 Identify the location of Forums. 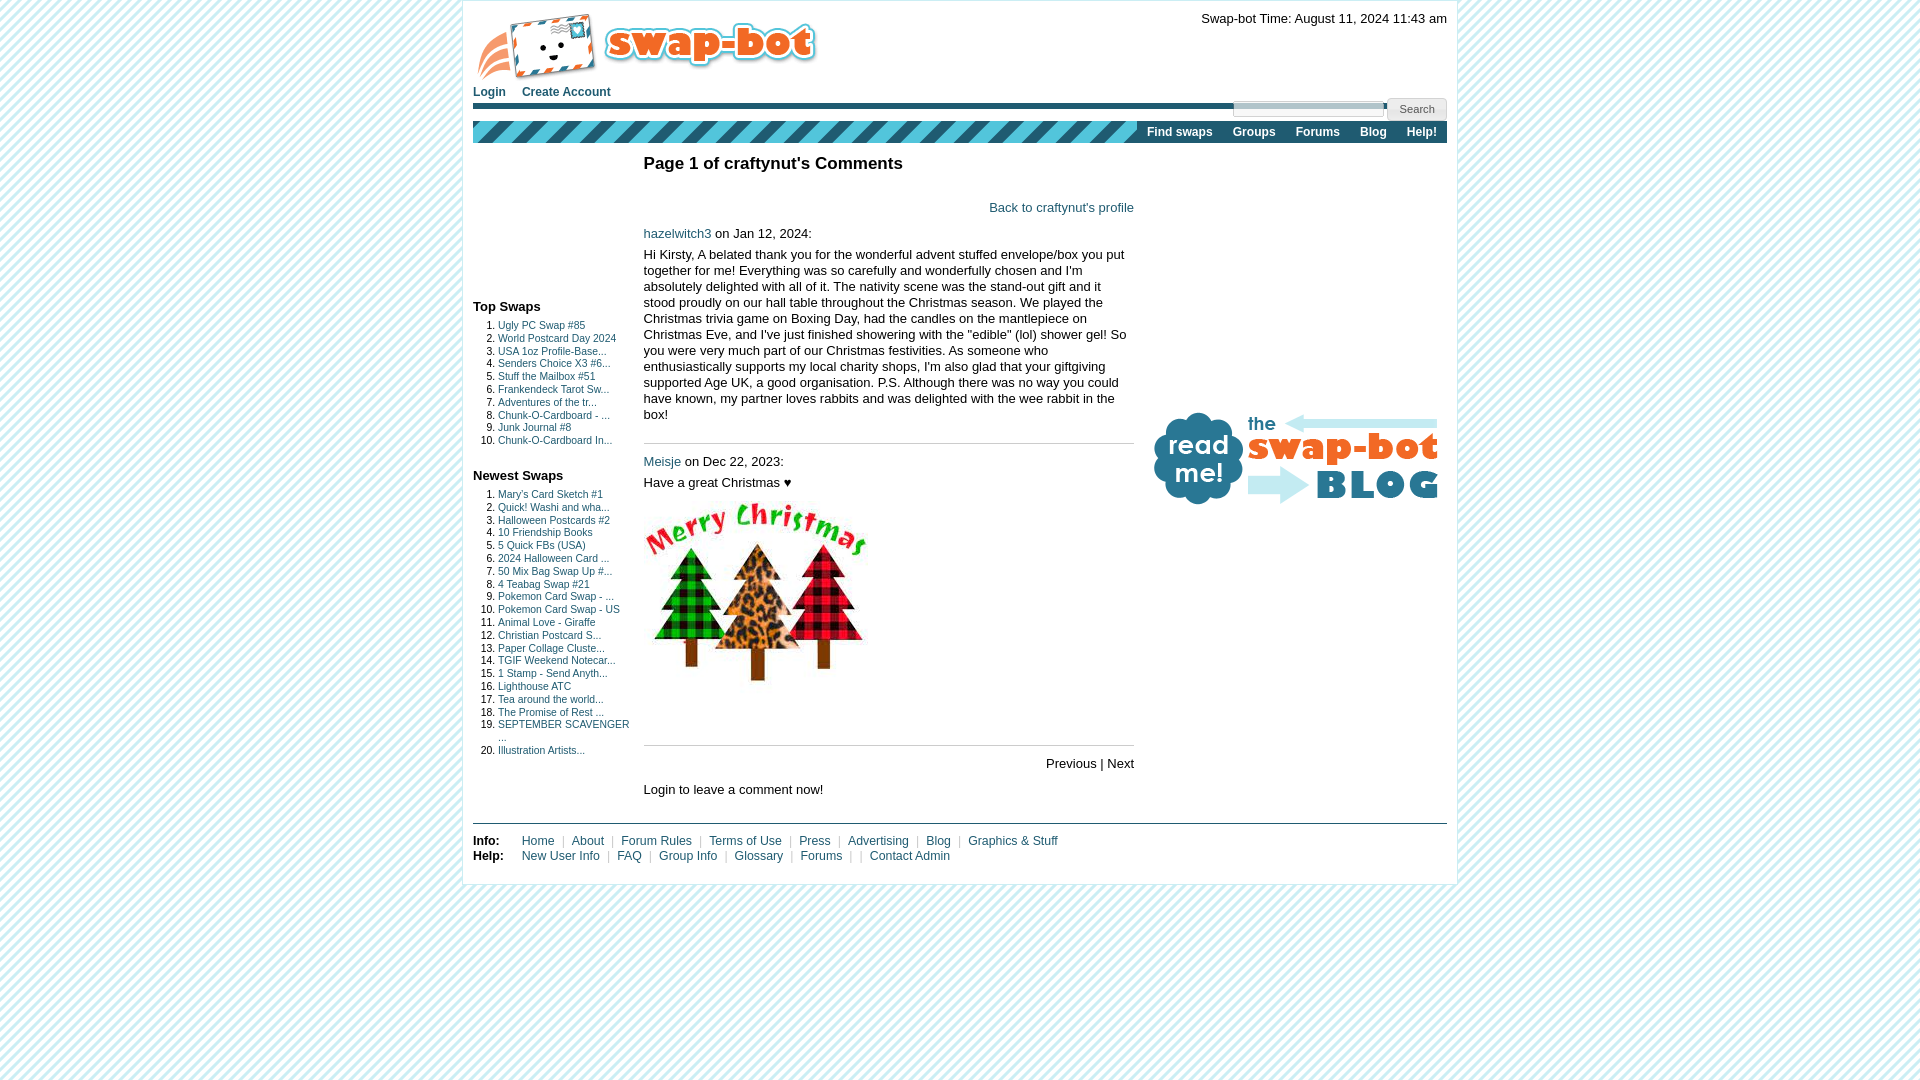
(1318, 131).